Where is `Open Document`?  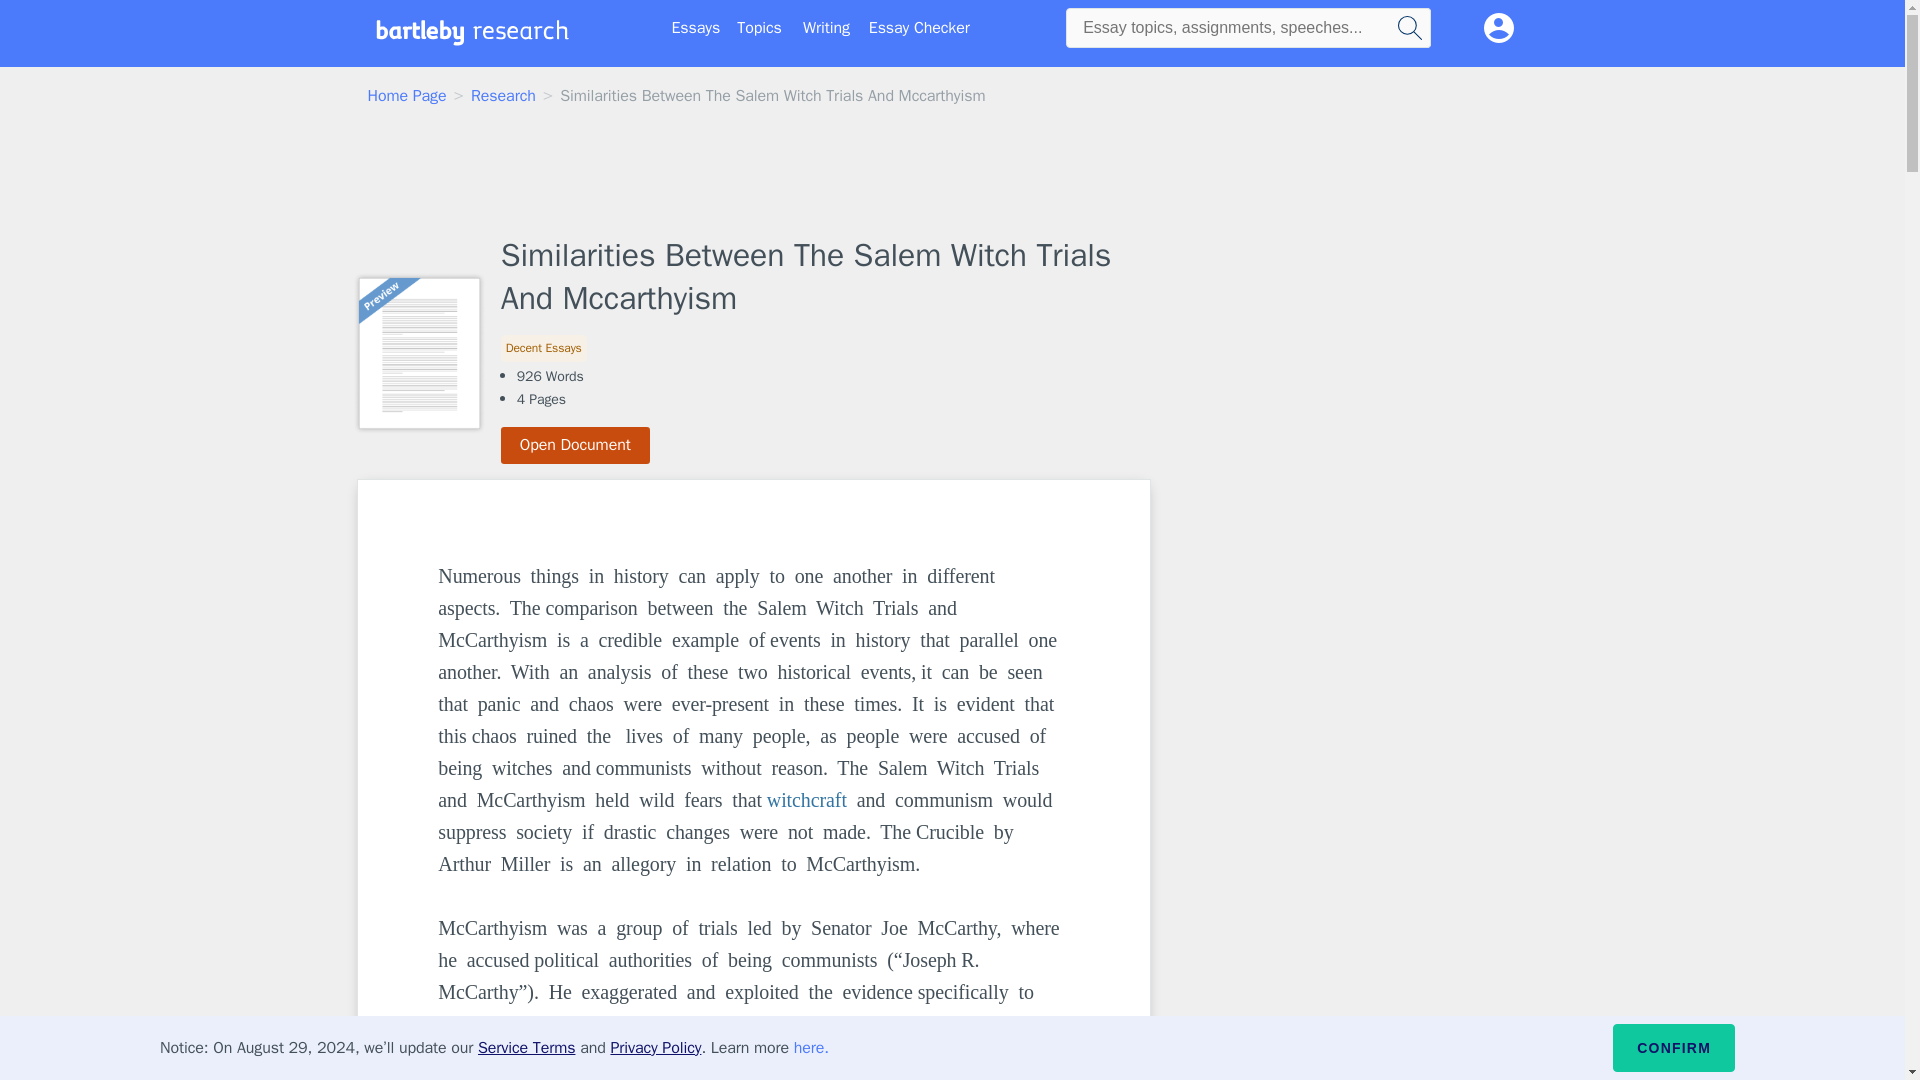
Open Document is located at coordinates (576, 445).